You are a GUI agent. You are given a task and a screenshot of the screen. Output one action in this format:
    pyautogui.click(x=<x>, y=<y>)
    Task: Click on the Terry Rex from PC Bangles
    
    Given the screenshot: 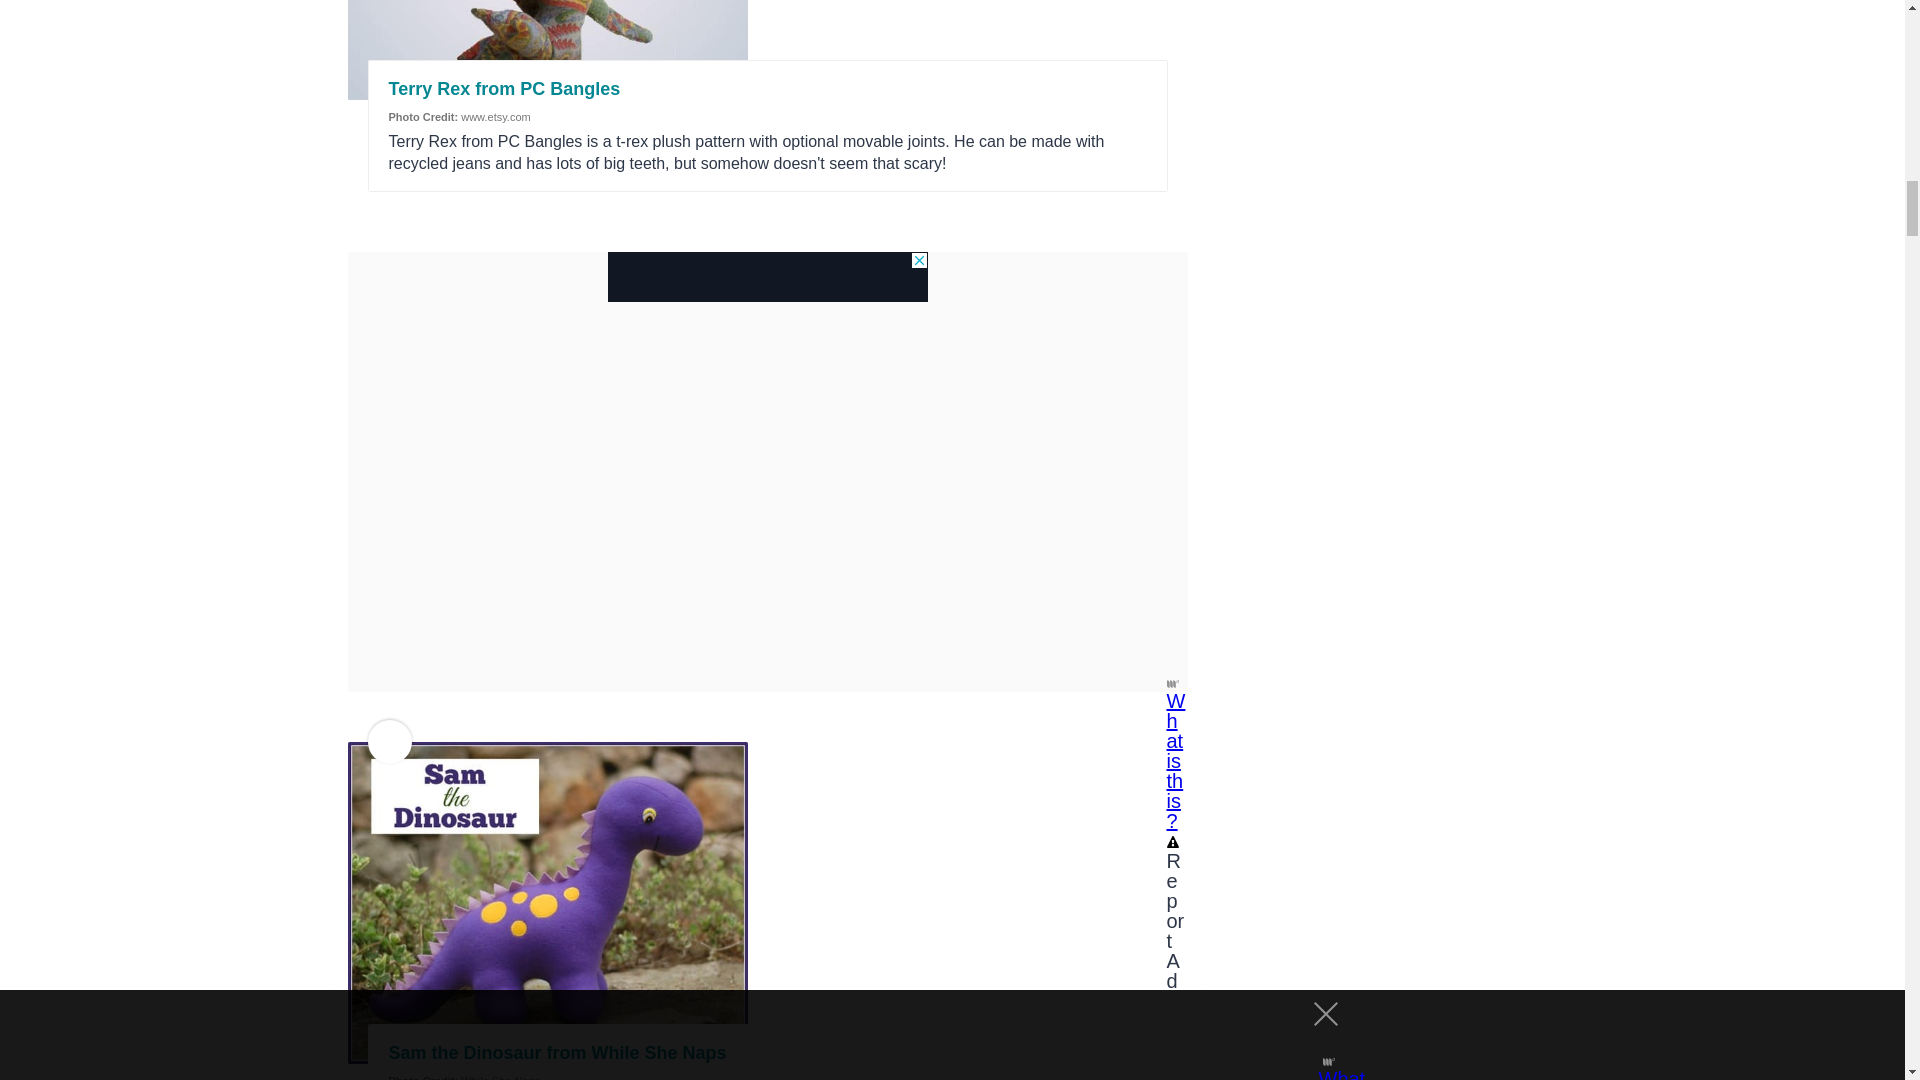 What is the action you would take?
    pyautogui.click(x=504, y=88)
    